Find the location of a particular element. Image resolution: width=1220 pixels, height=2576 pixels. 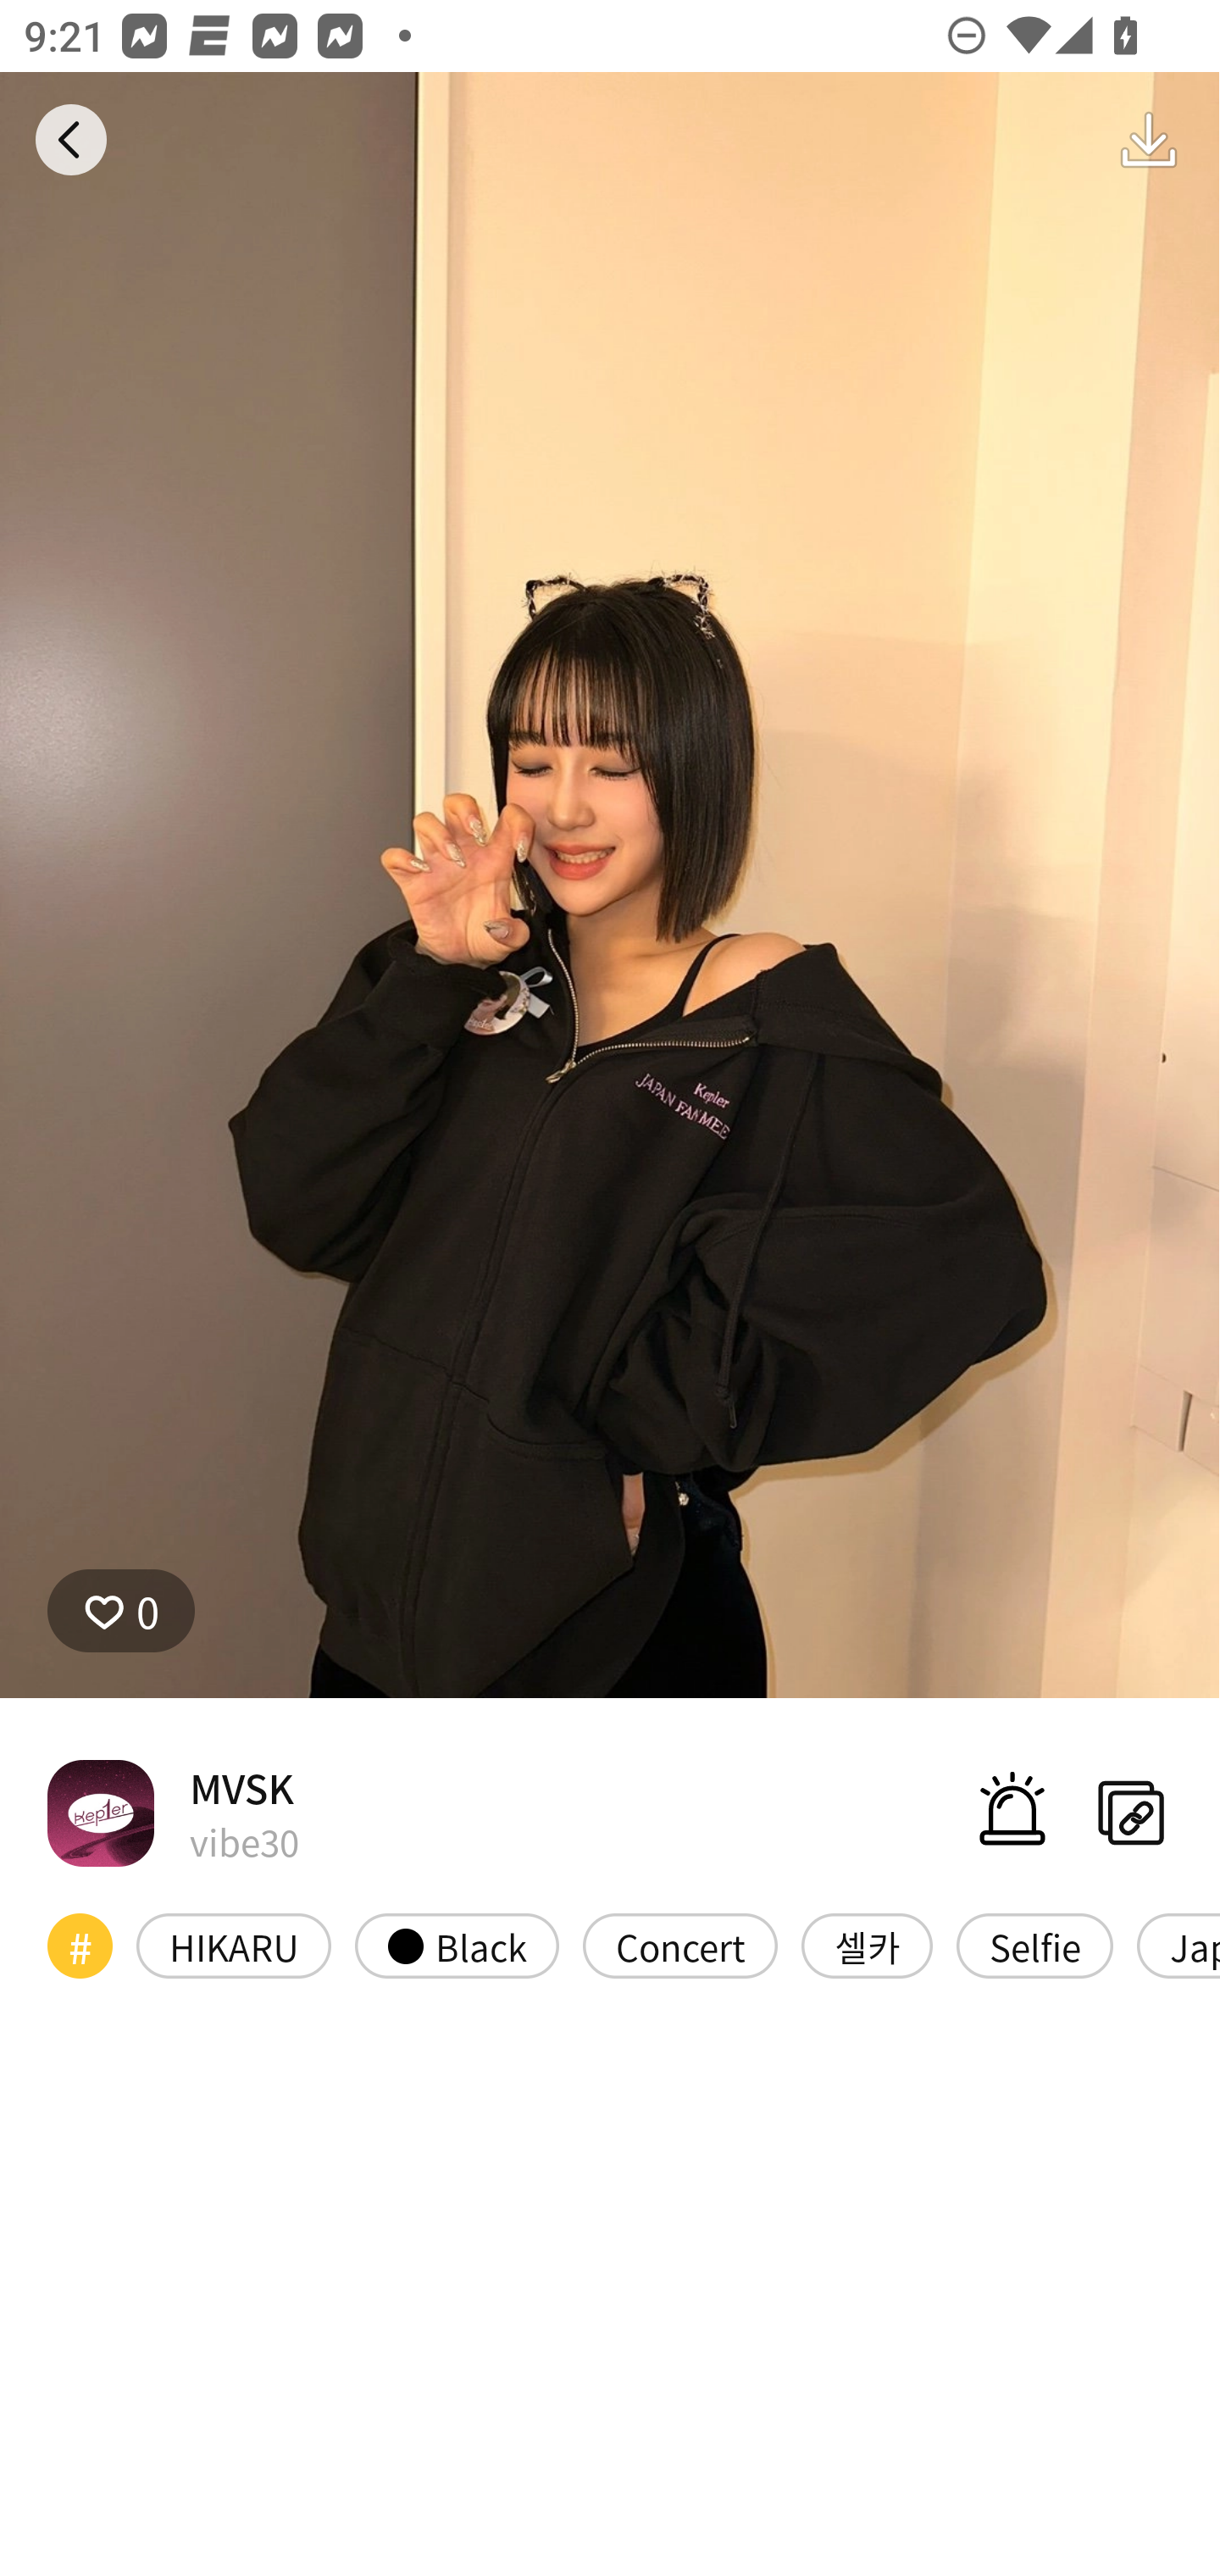

HIKARU is located at coordinates (234, 1946).